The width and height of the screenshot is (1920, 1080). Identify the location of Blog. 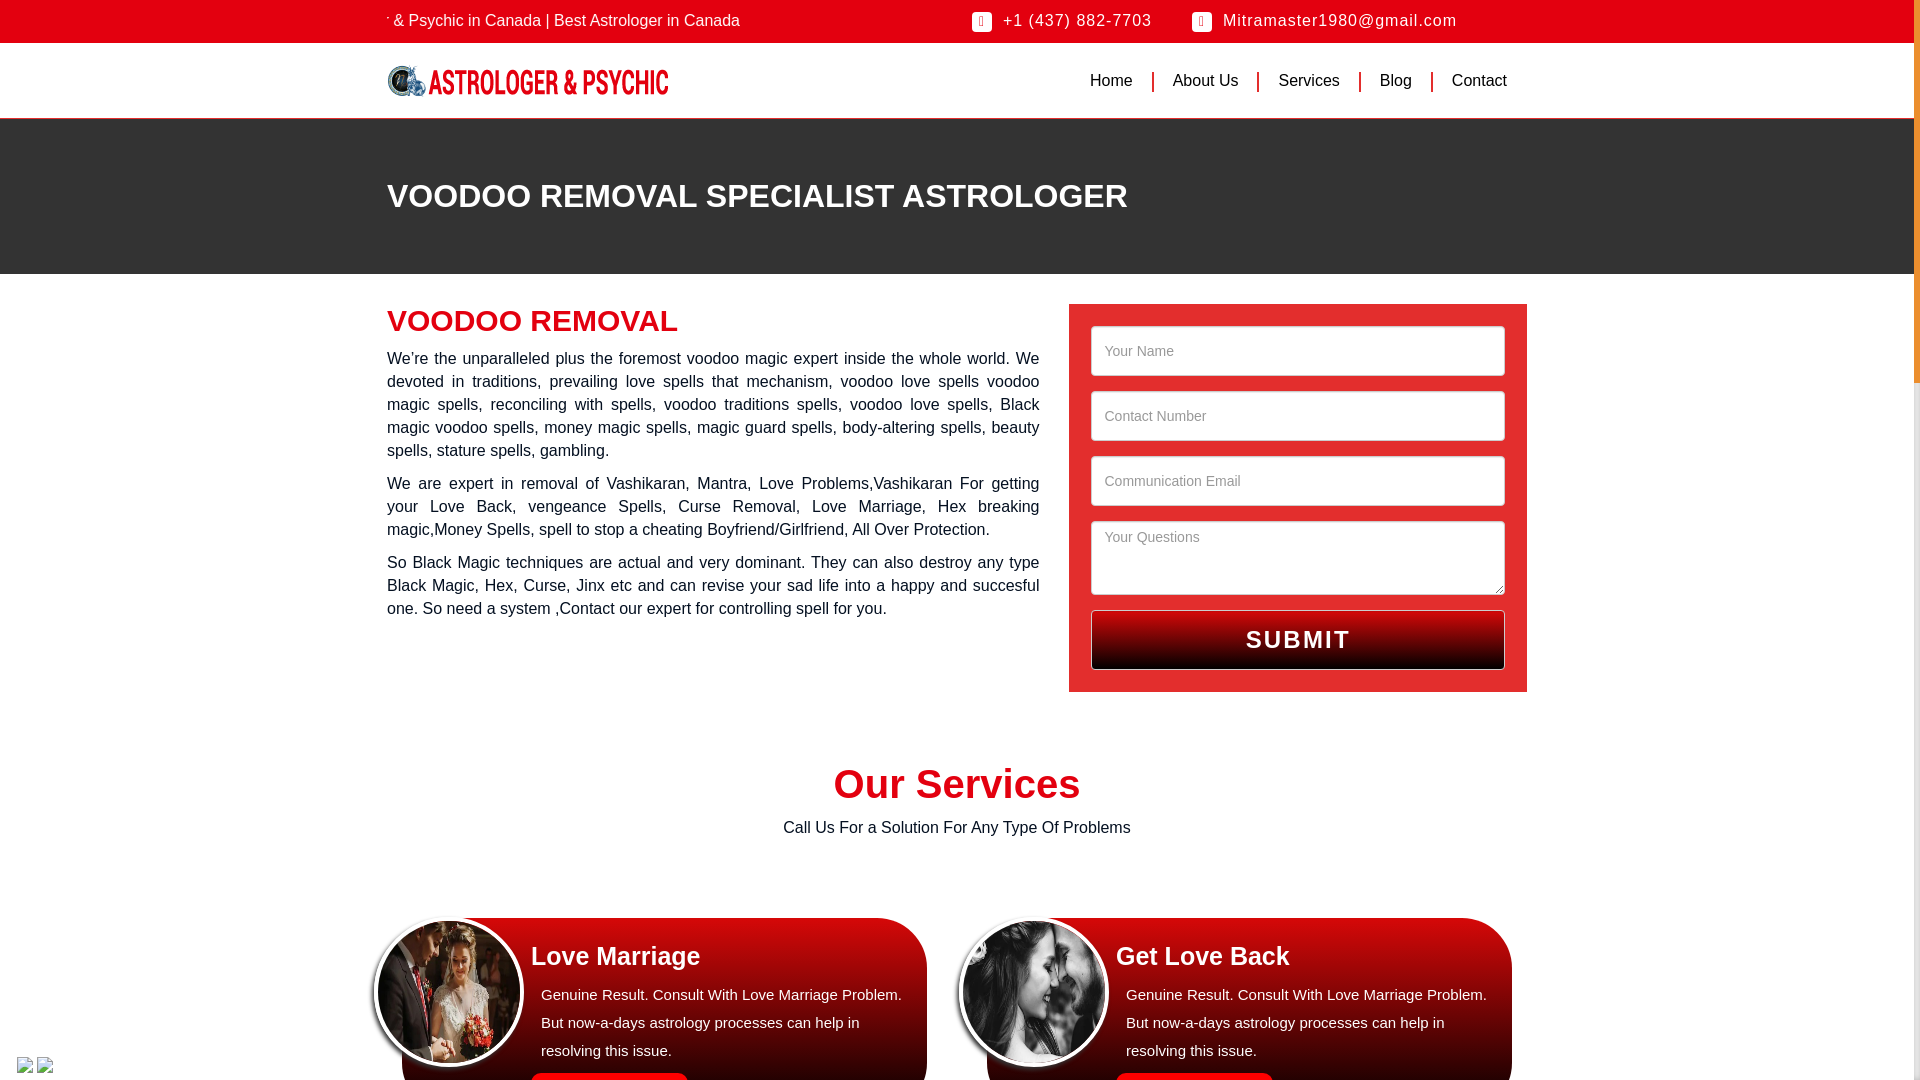
(1396, 80).